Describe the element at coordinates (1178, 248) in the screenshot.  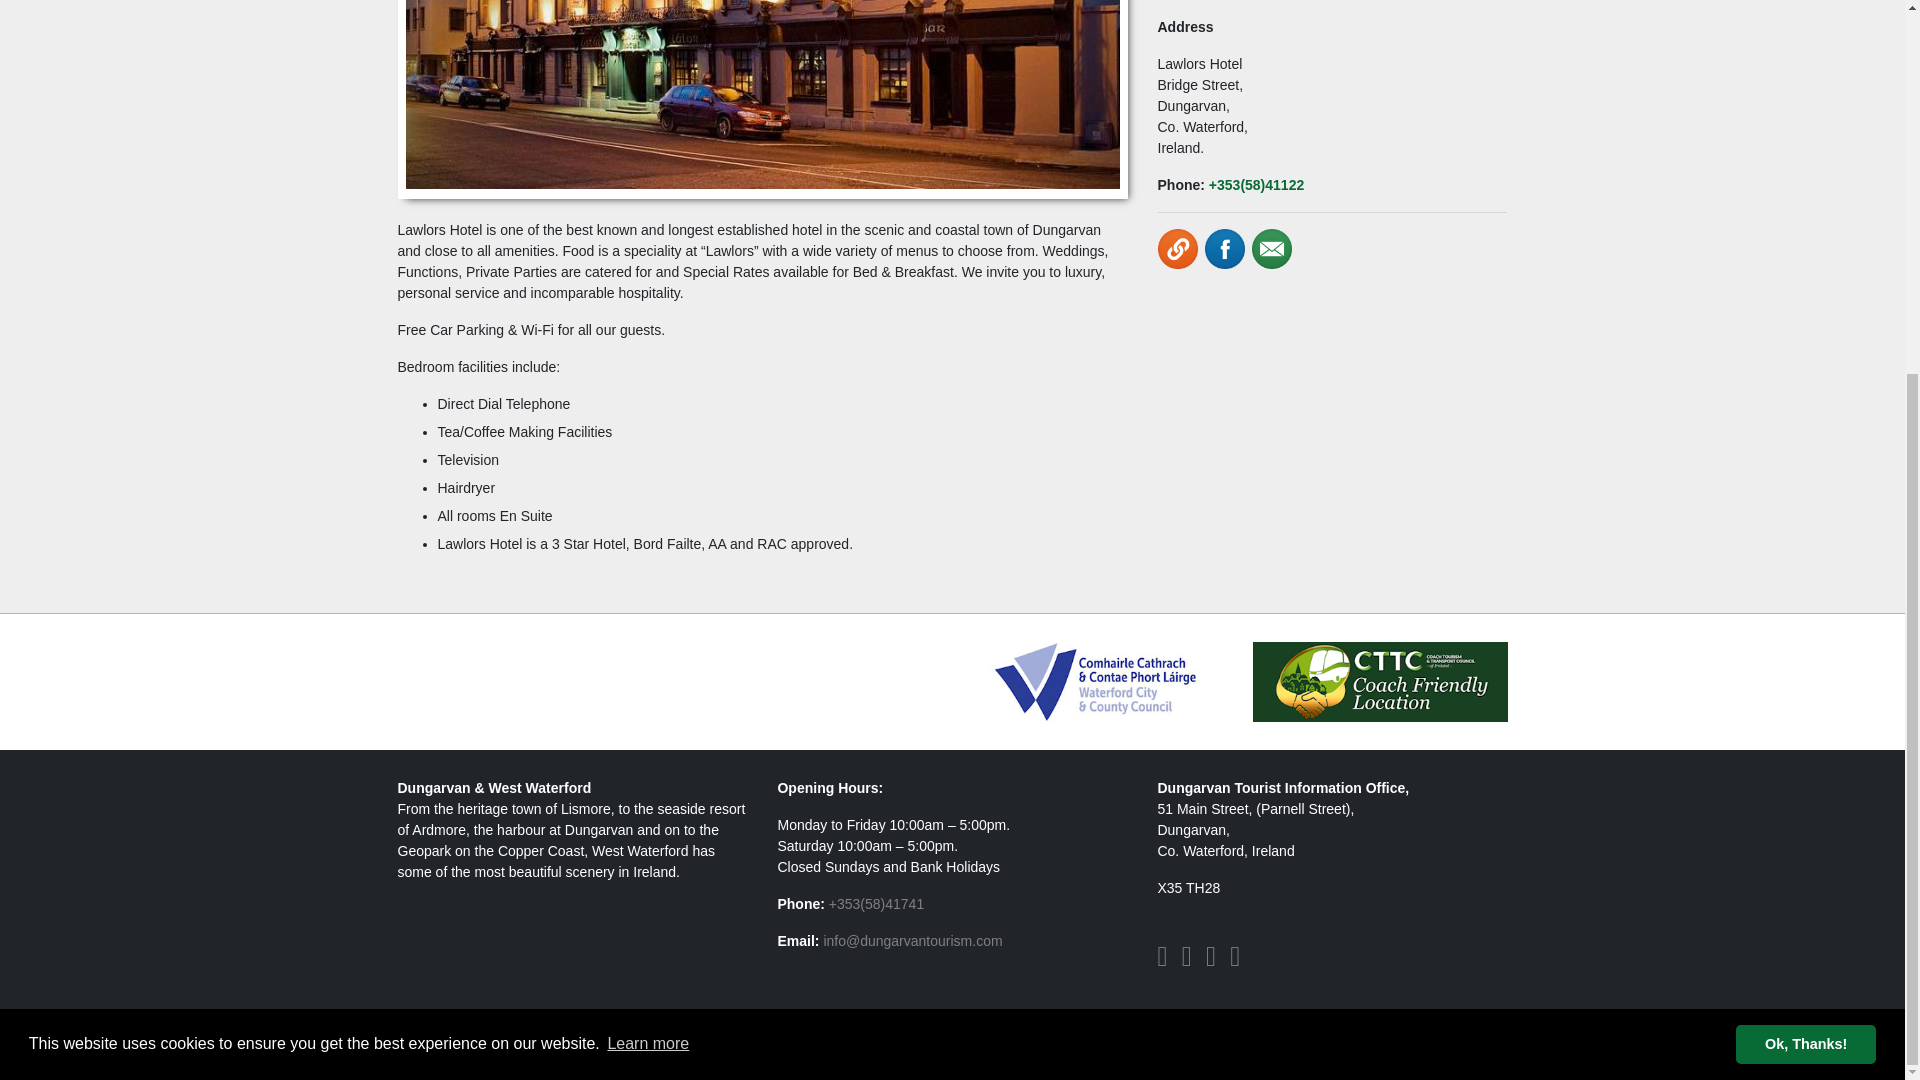
I see `View our website` at that location.